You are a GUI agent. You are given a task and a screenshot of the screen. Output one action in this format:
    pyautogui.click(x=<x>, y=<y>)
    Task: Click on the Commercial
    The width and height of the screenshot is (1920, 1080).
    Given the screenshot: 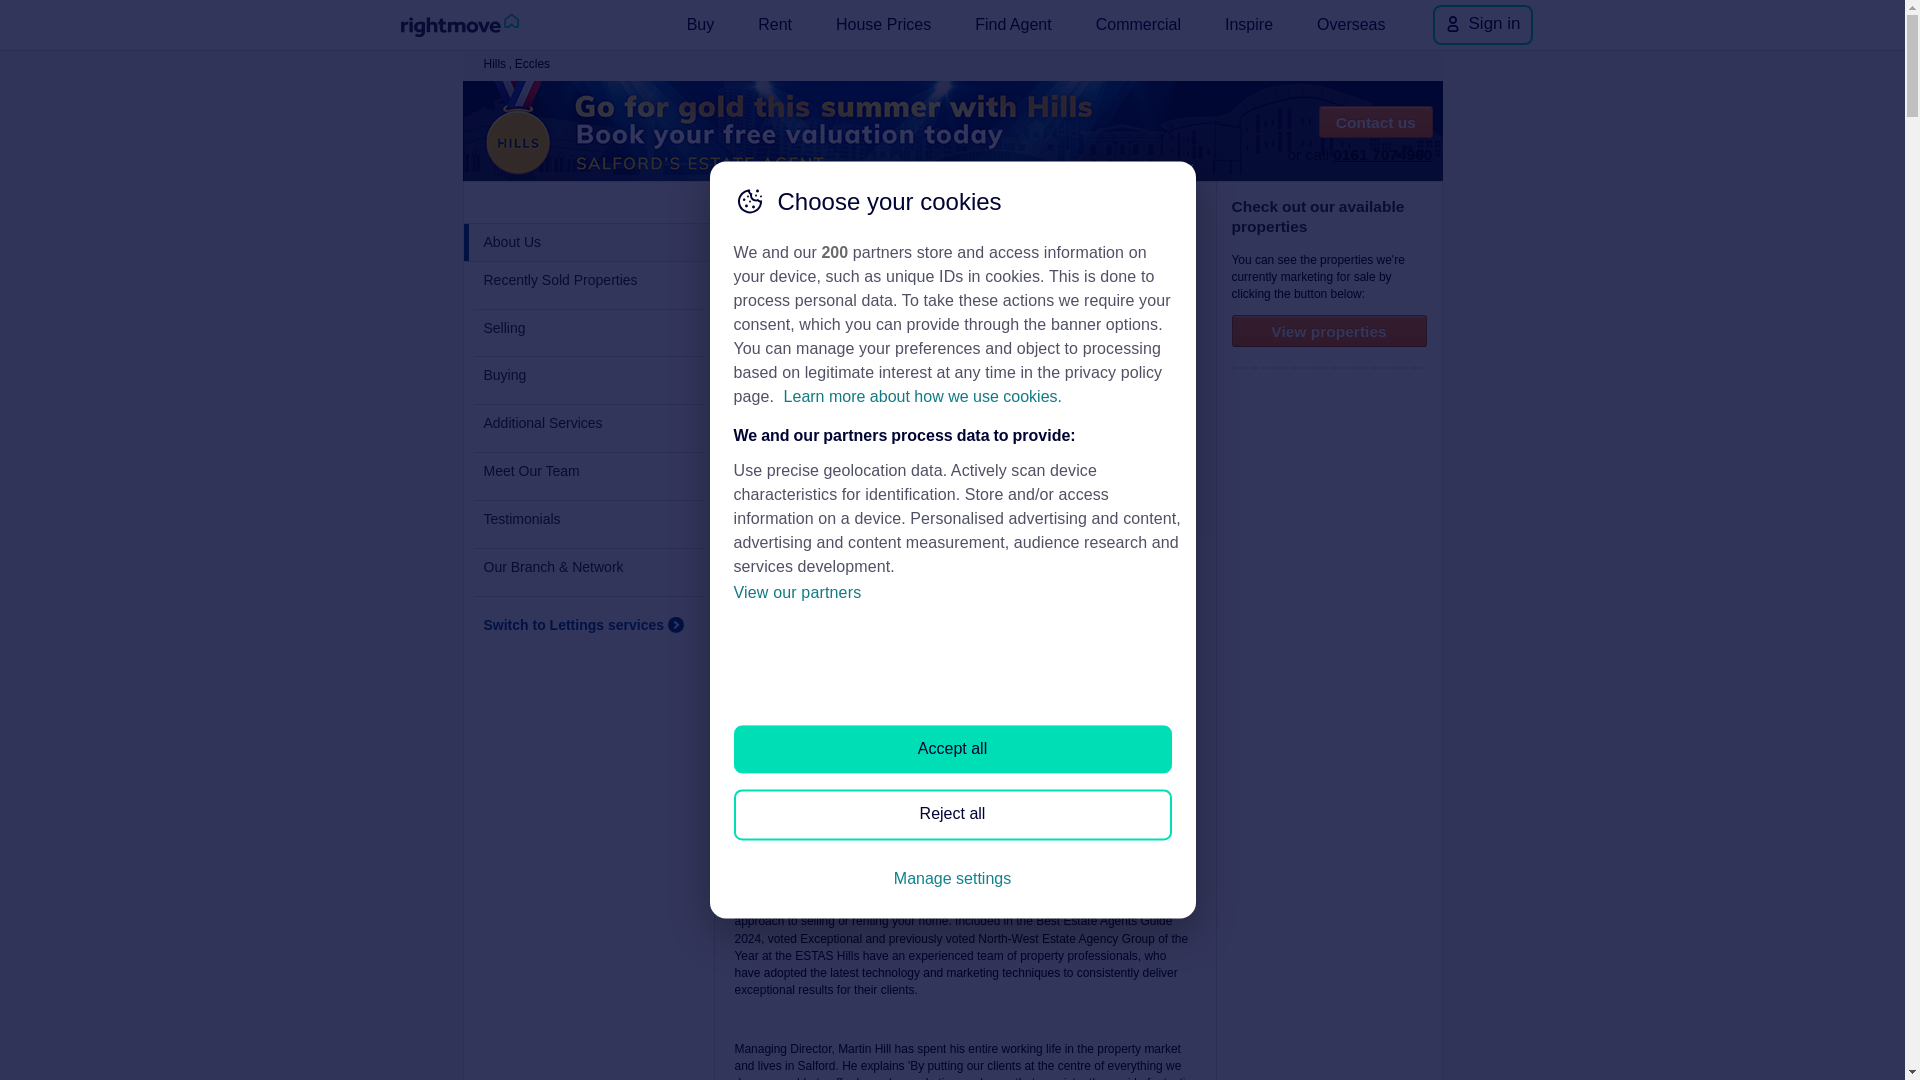 What is the action you would take?
    pyautogui.click(x=1138, y=24)
    